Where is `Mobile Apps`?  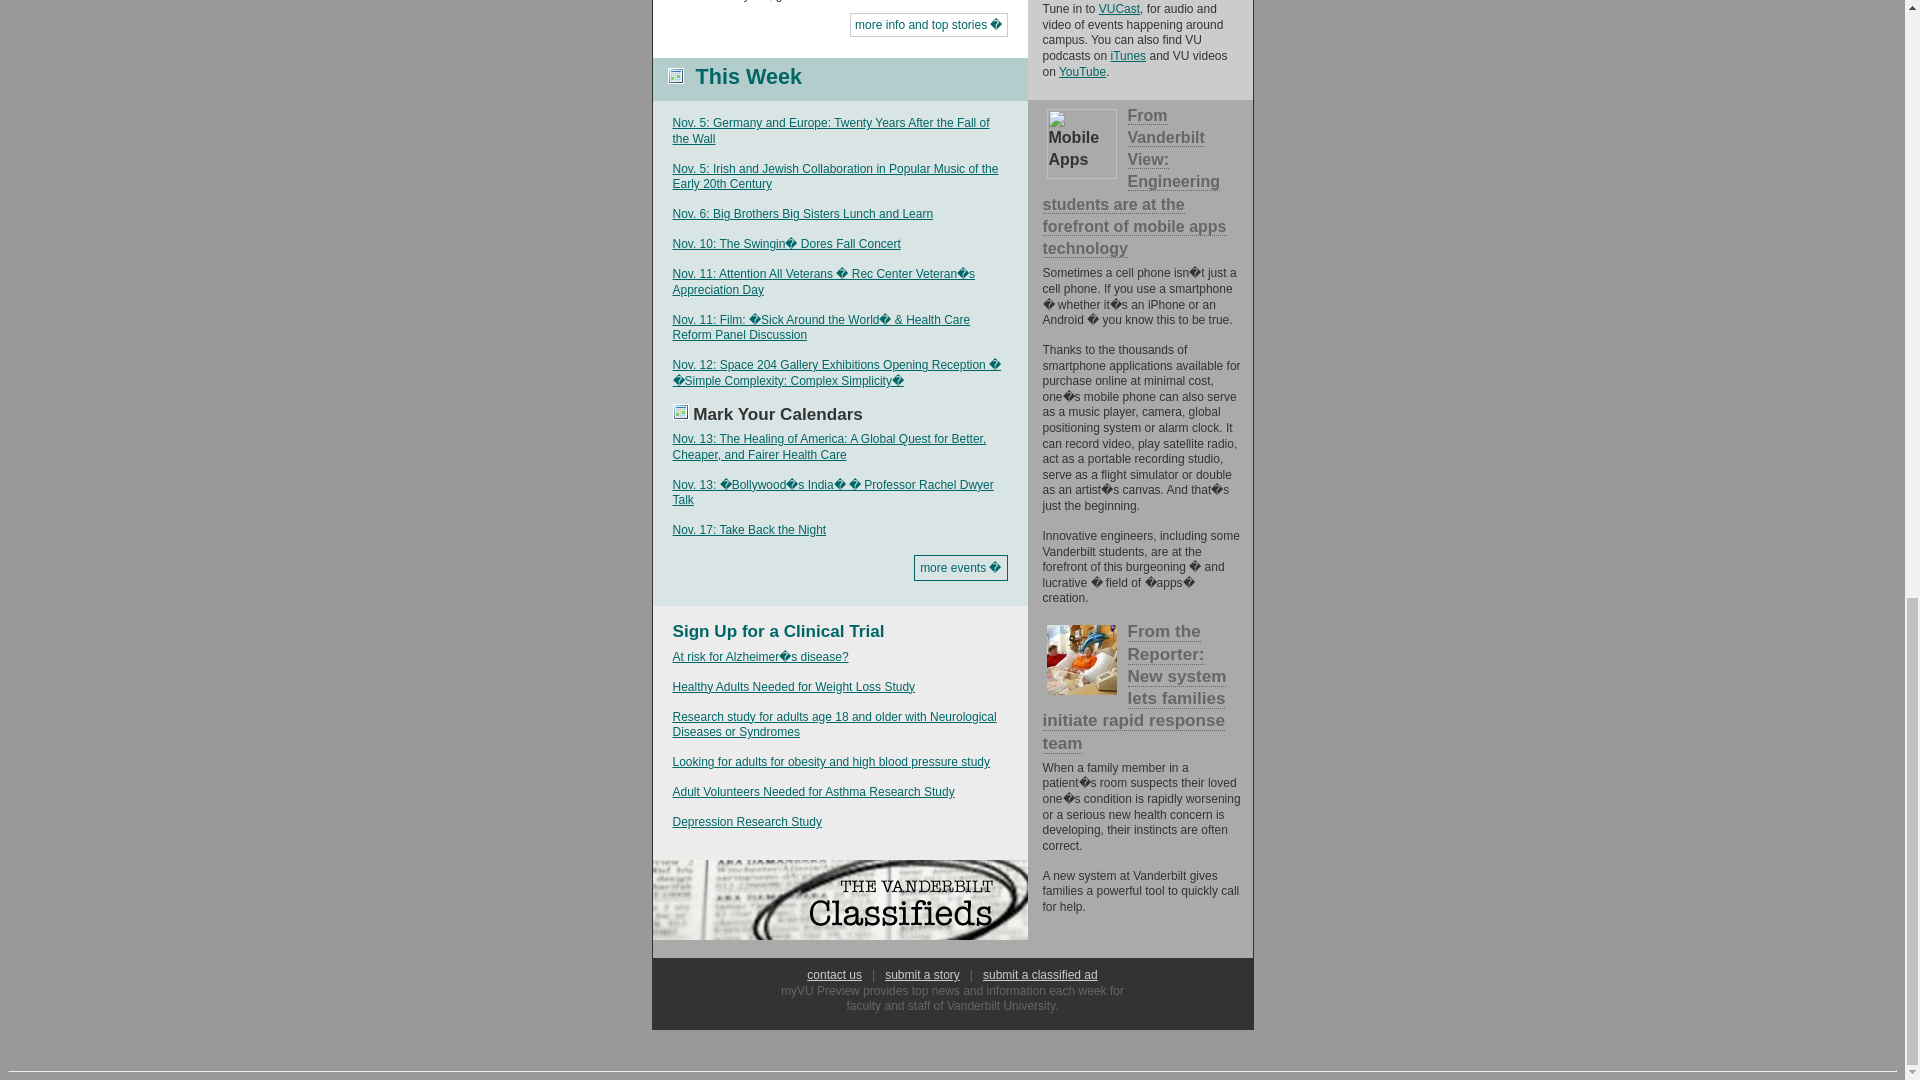
Mobile Apps is located at coordinates (1080, 143).